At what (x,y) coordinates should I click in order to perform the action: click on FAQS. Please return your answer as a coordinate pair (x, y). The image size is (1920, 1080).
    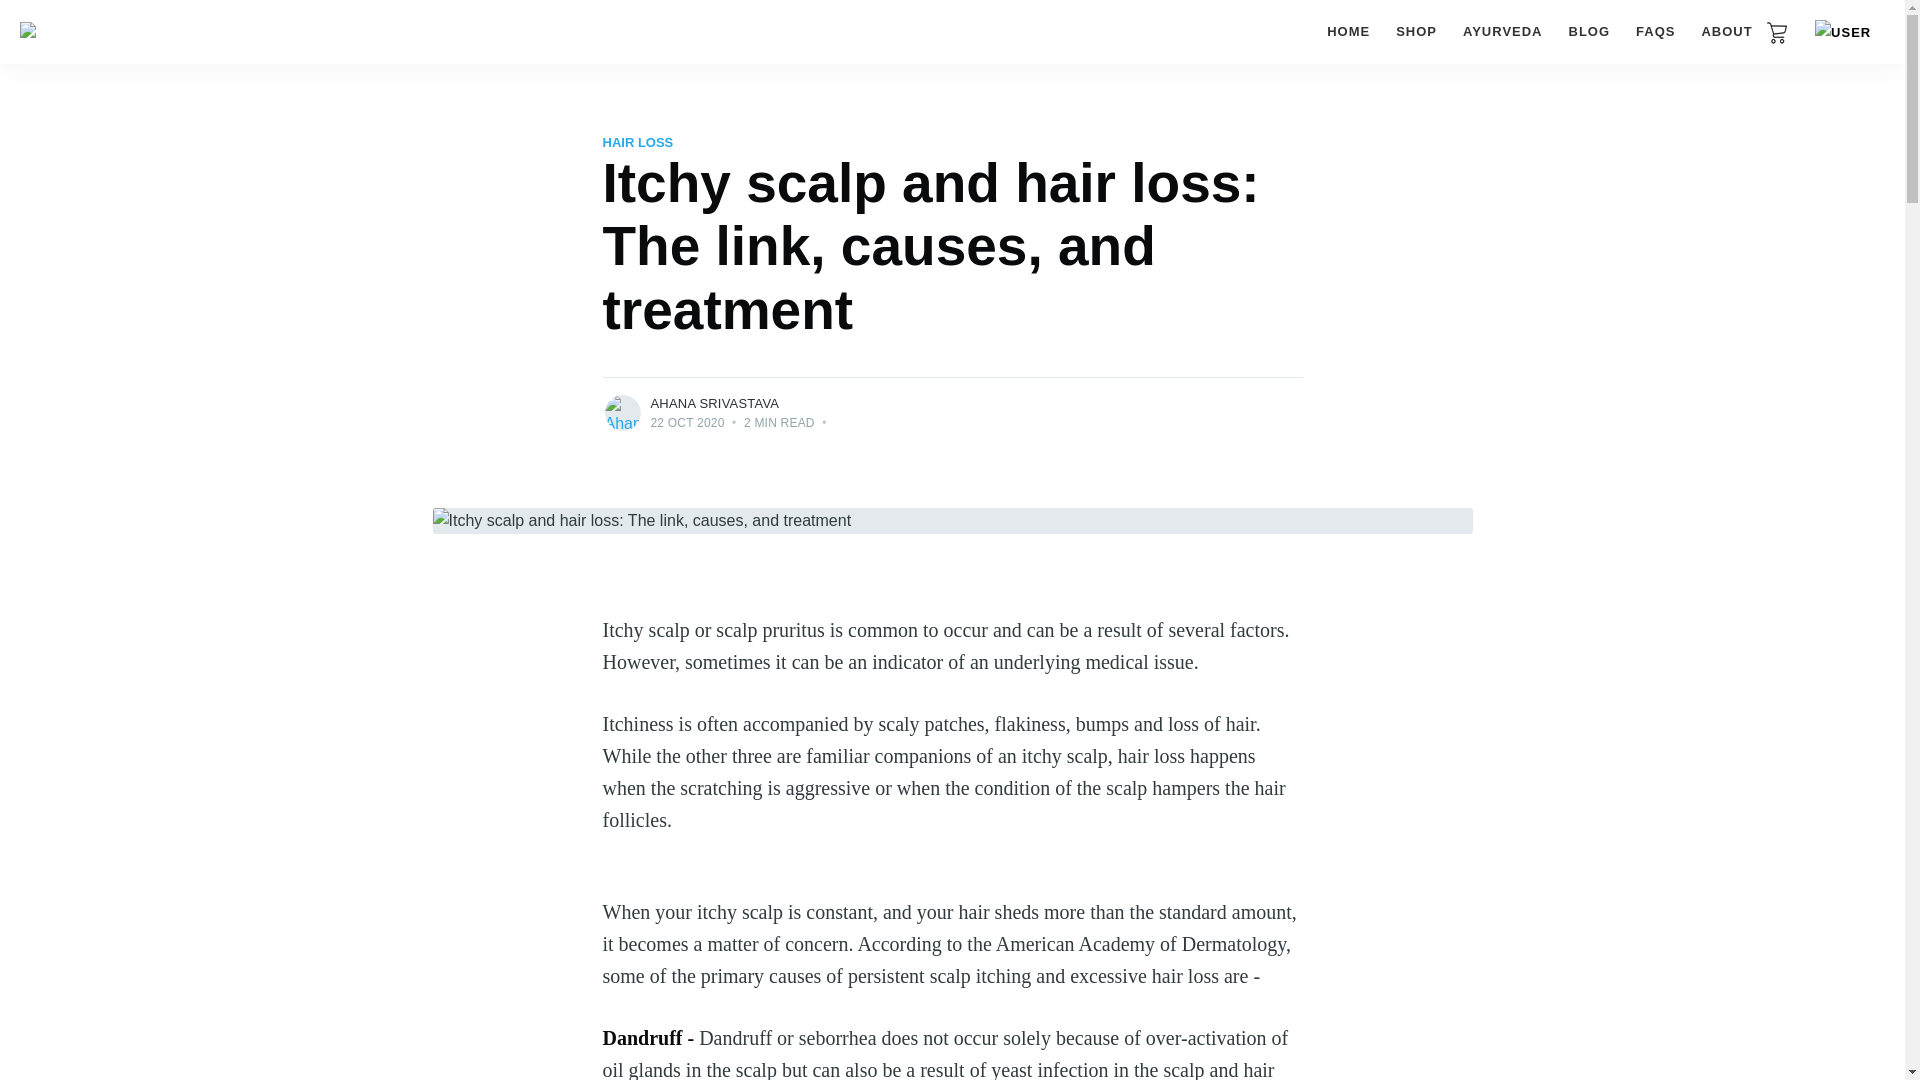
    Looking at the image, I should click on (1654, 32).